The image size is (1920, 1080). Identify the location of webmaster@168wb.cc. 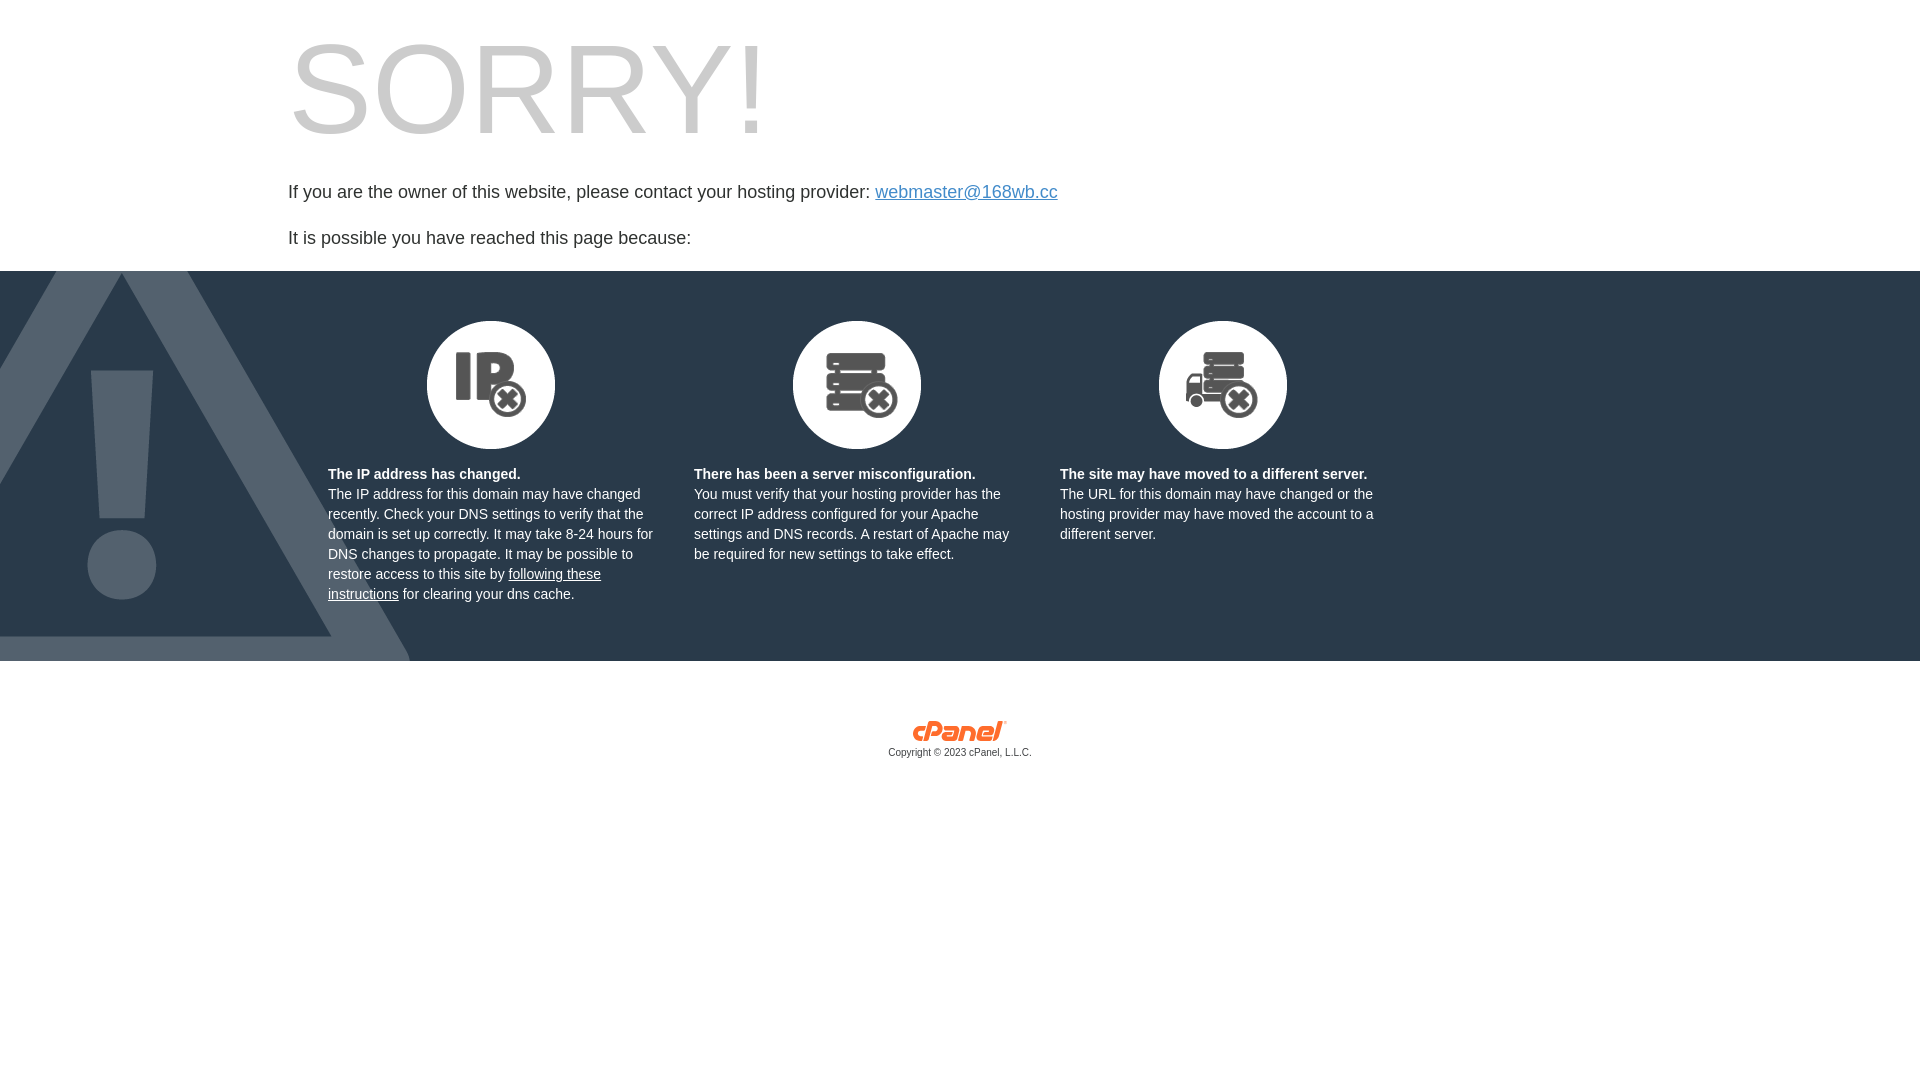
(966, 192).